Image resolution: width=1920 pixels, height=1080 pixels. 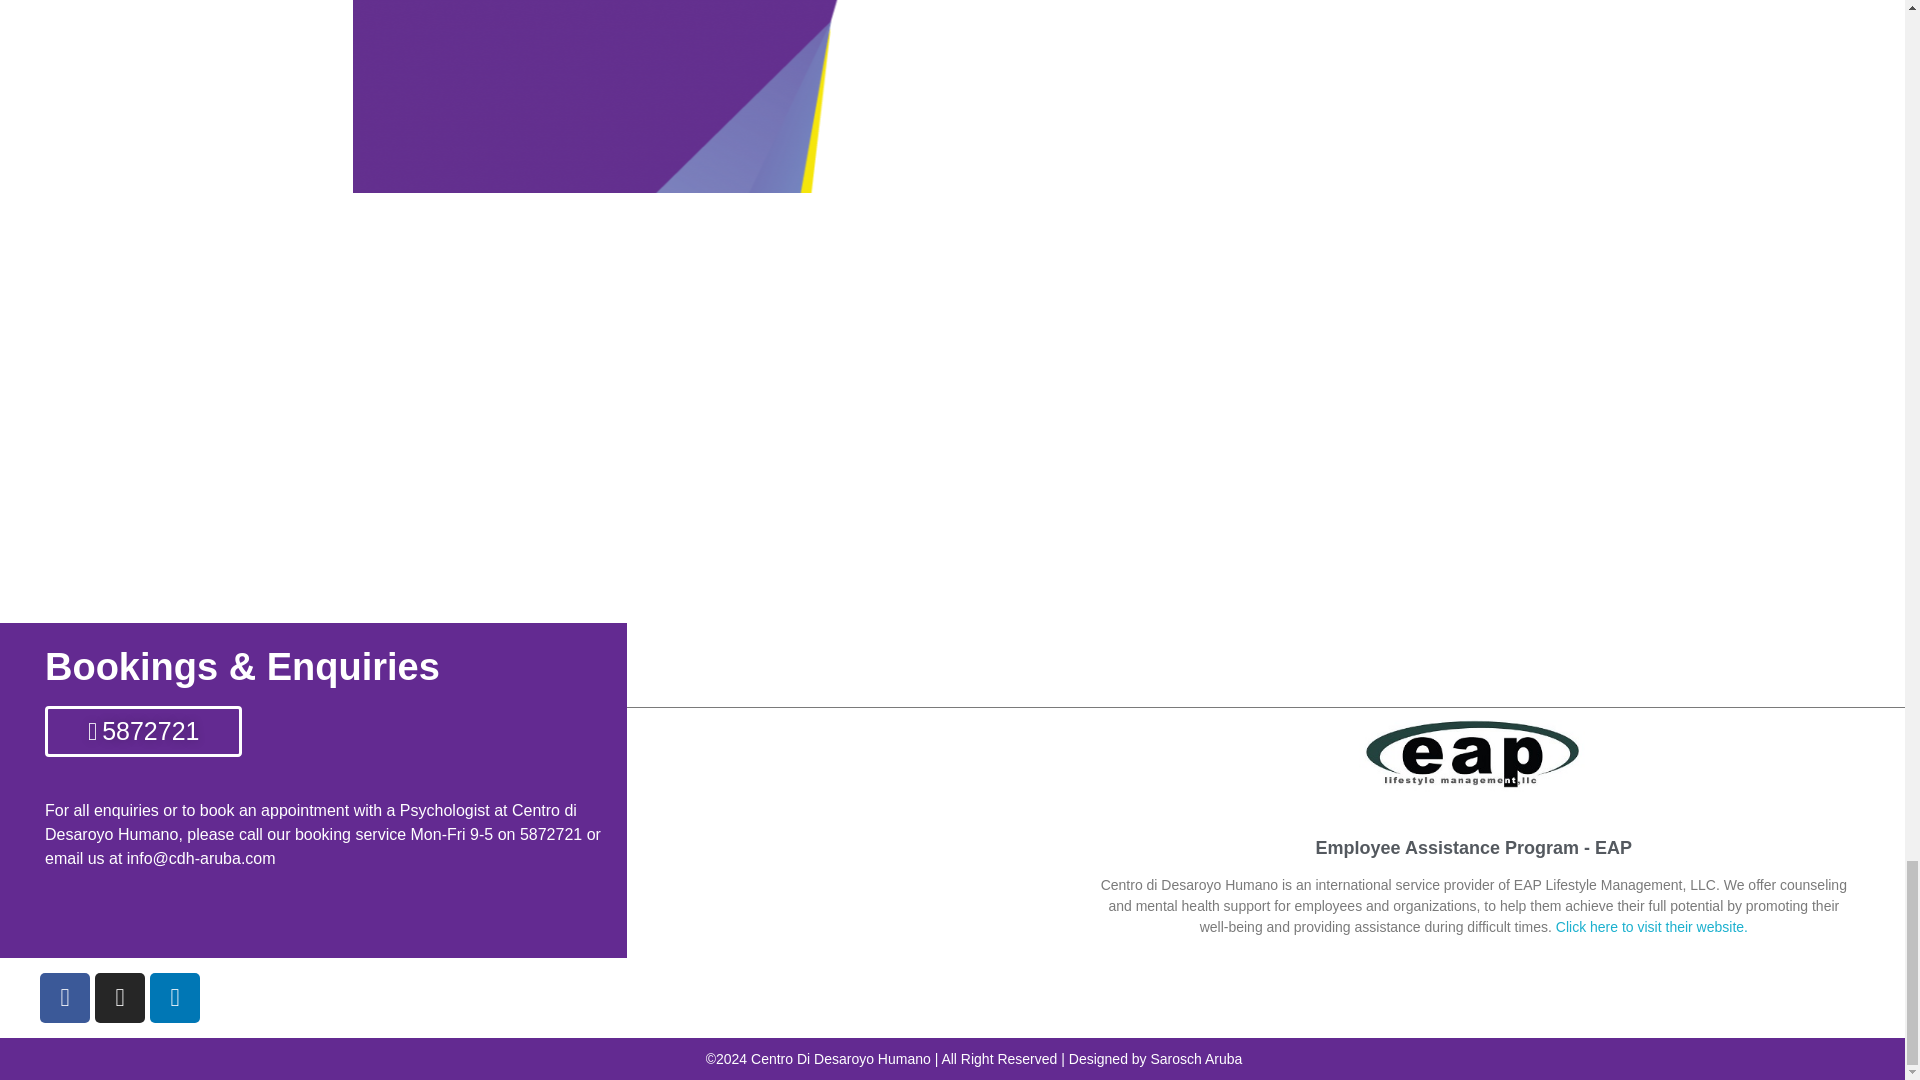 What do you see at coordinates (1474, 848) in the screenshot?
I see `Employee Assistance Program - EAP` at bounding box center [1474, 848].